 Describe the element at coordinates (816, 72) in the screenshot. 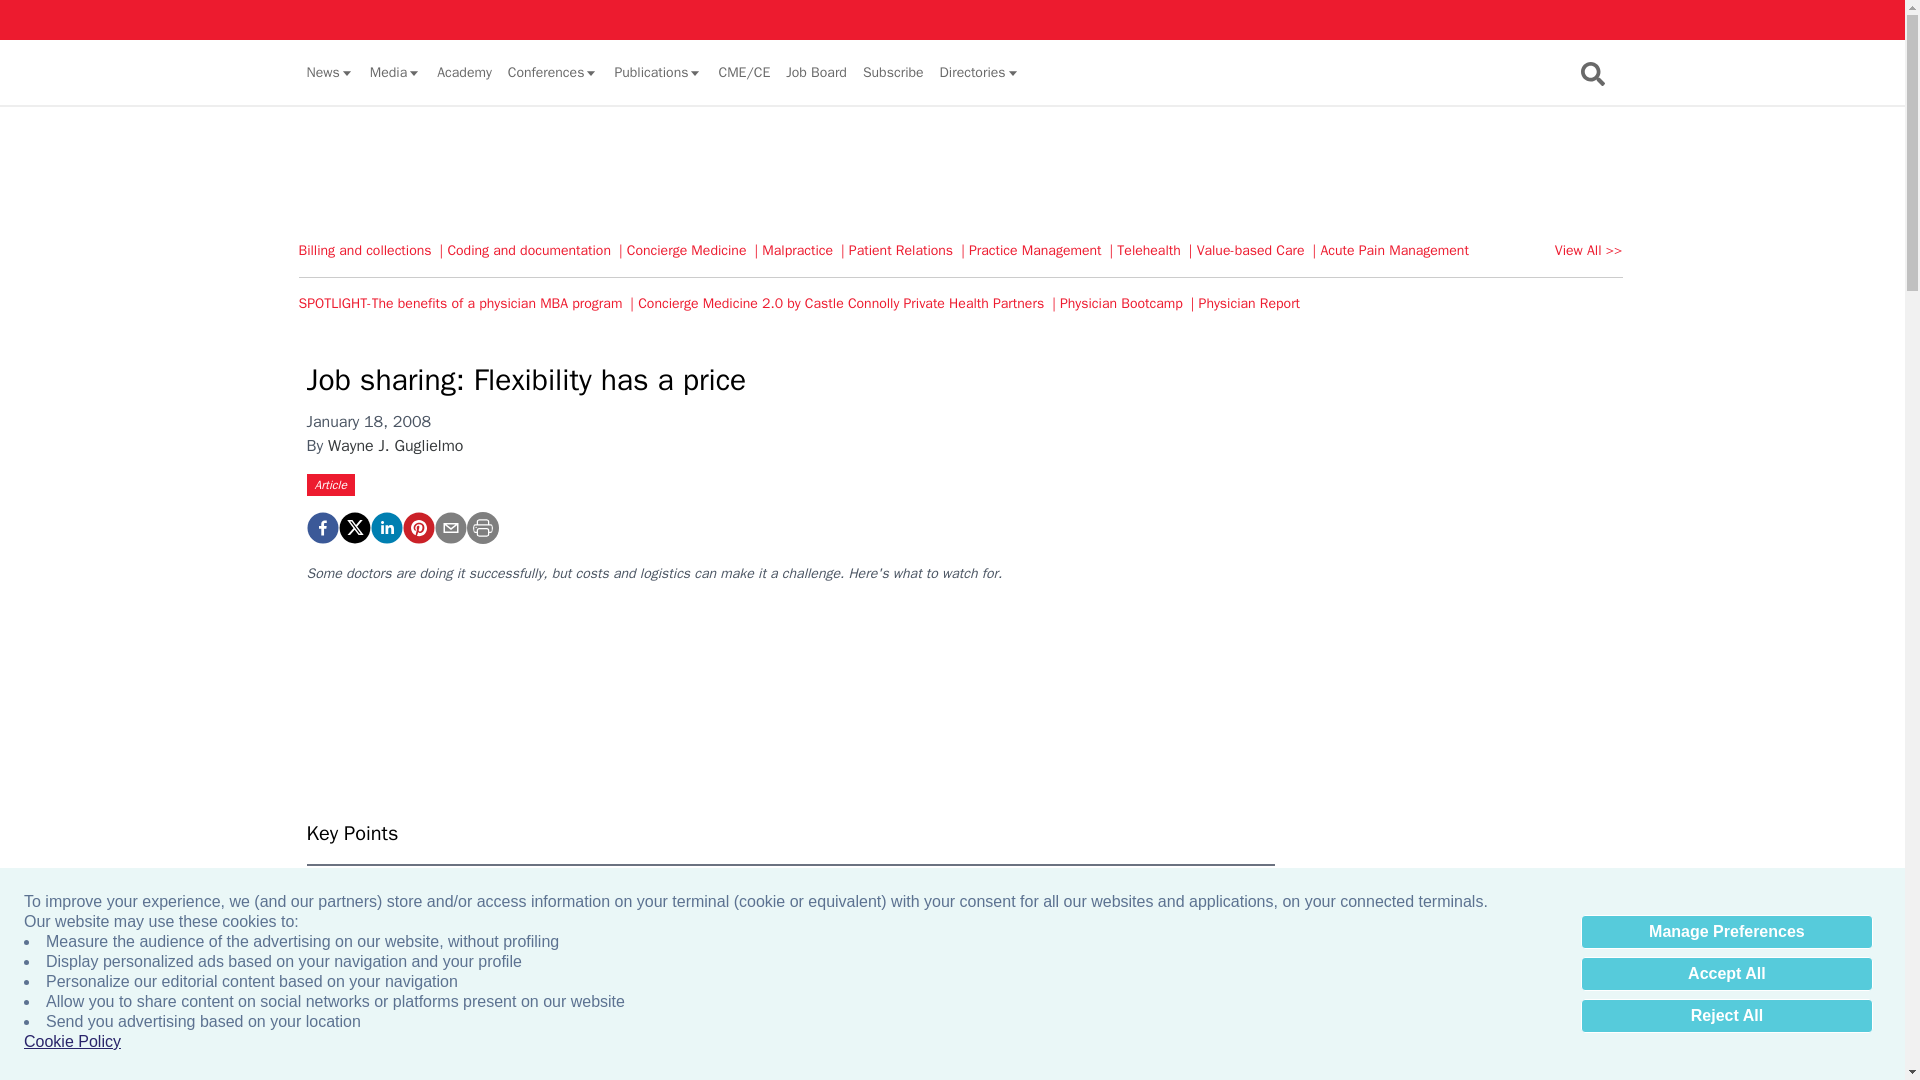

I see `Job Board` at that location.